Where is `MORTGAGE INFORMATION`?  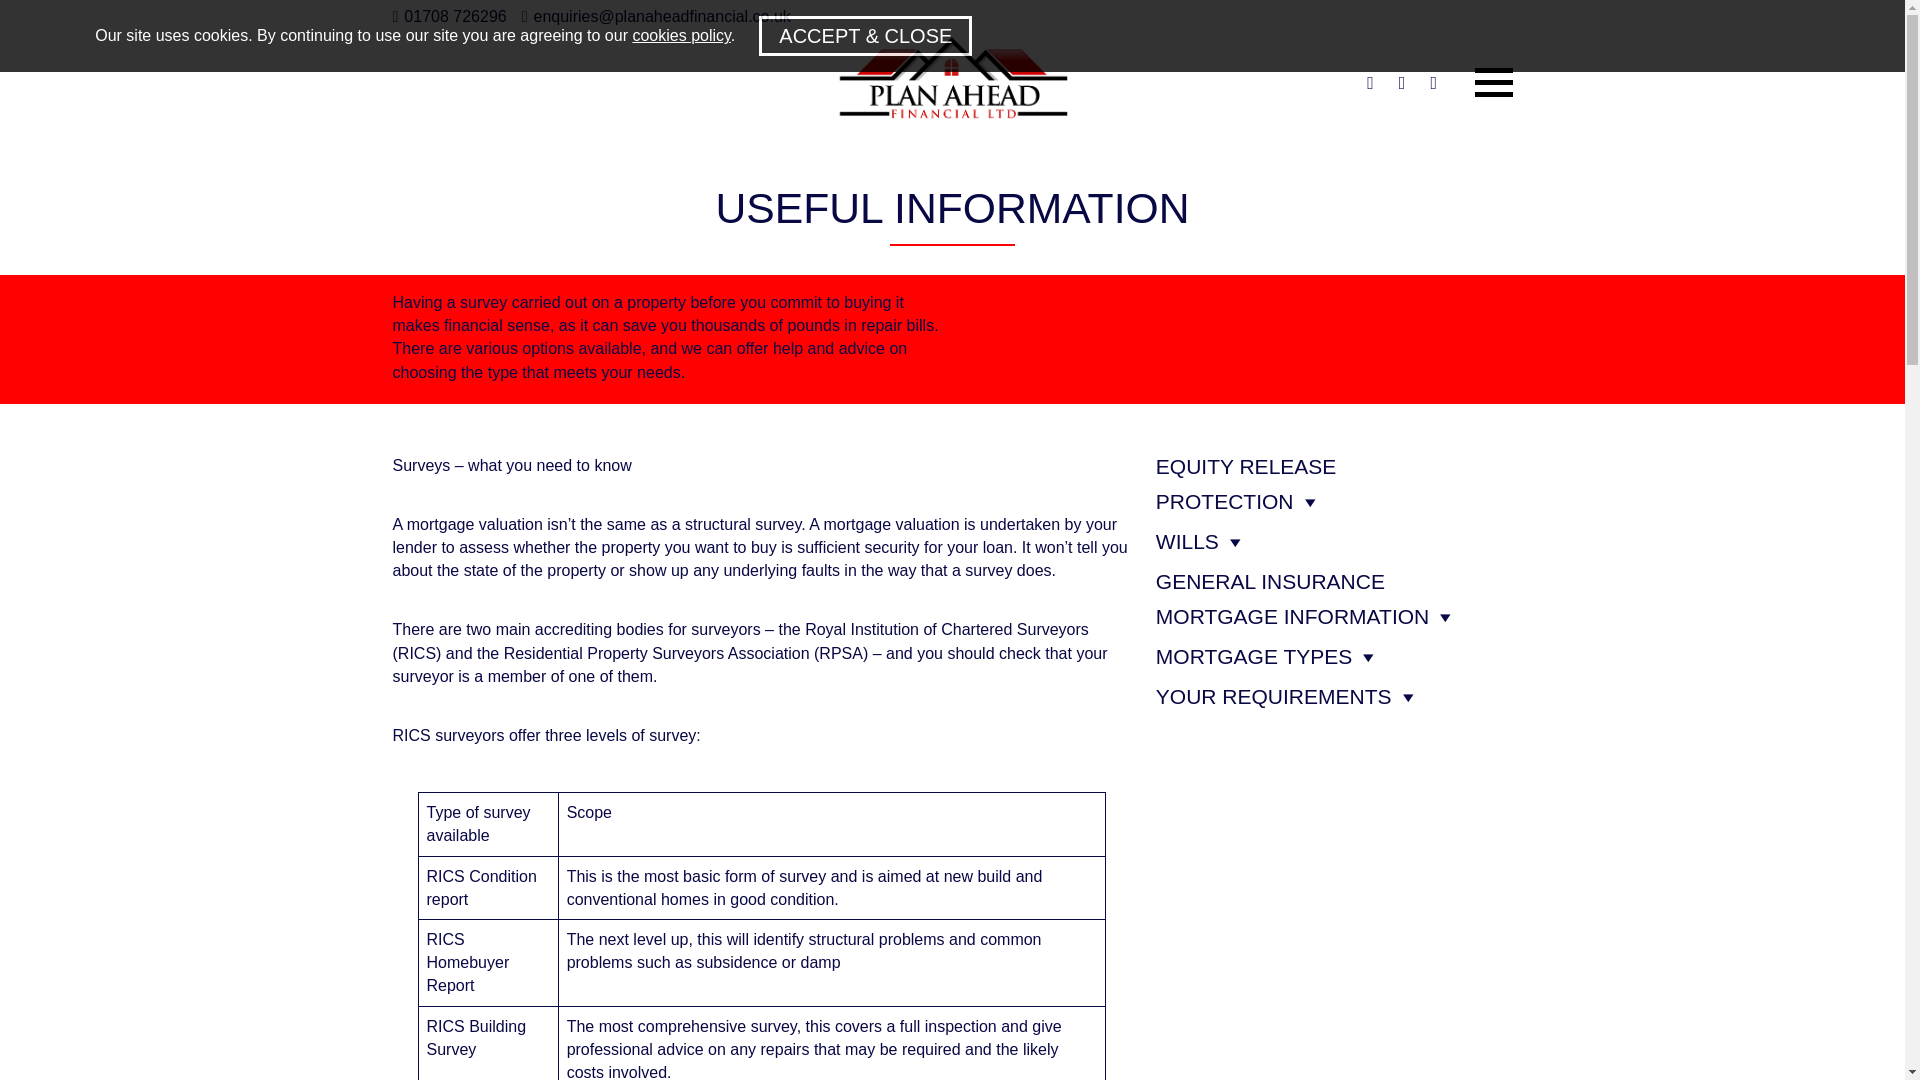
MORTGAGE INFORMATION is located at coordinates (1292, 616).